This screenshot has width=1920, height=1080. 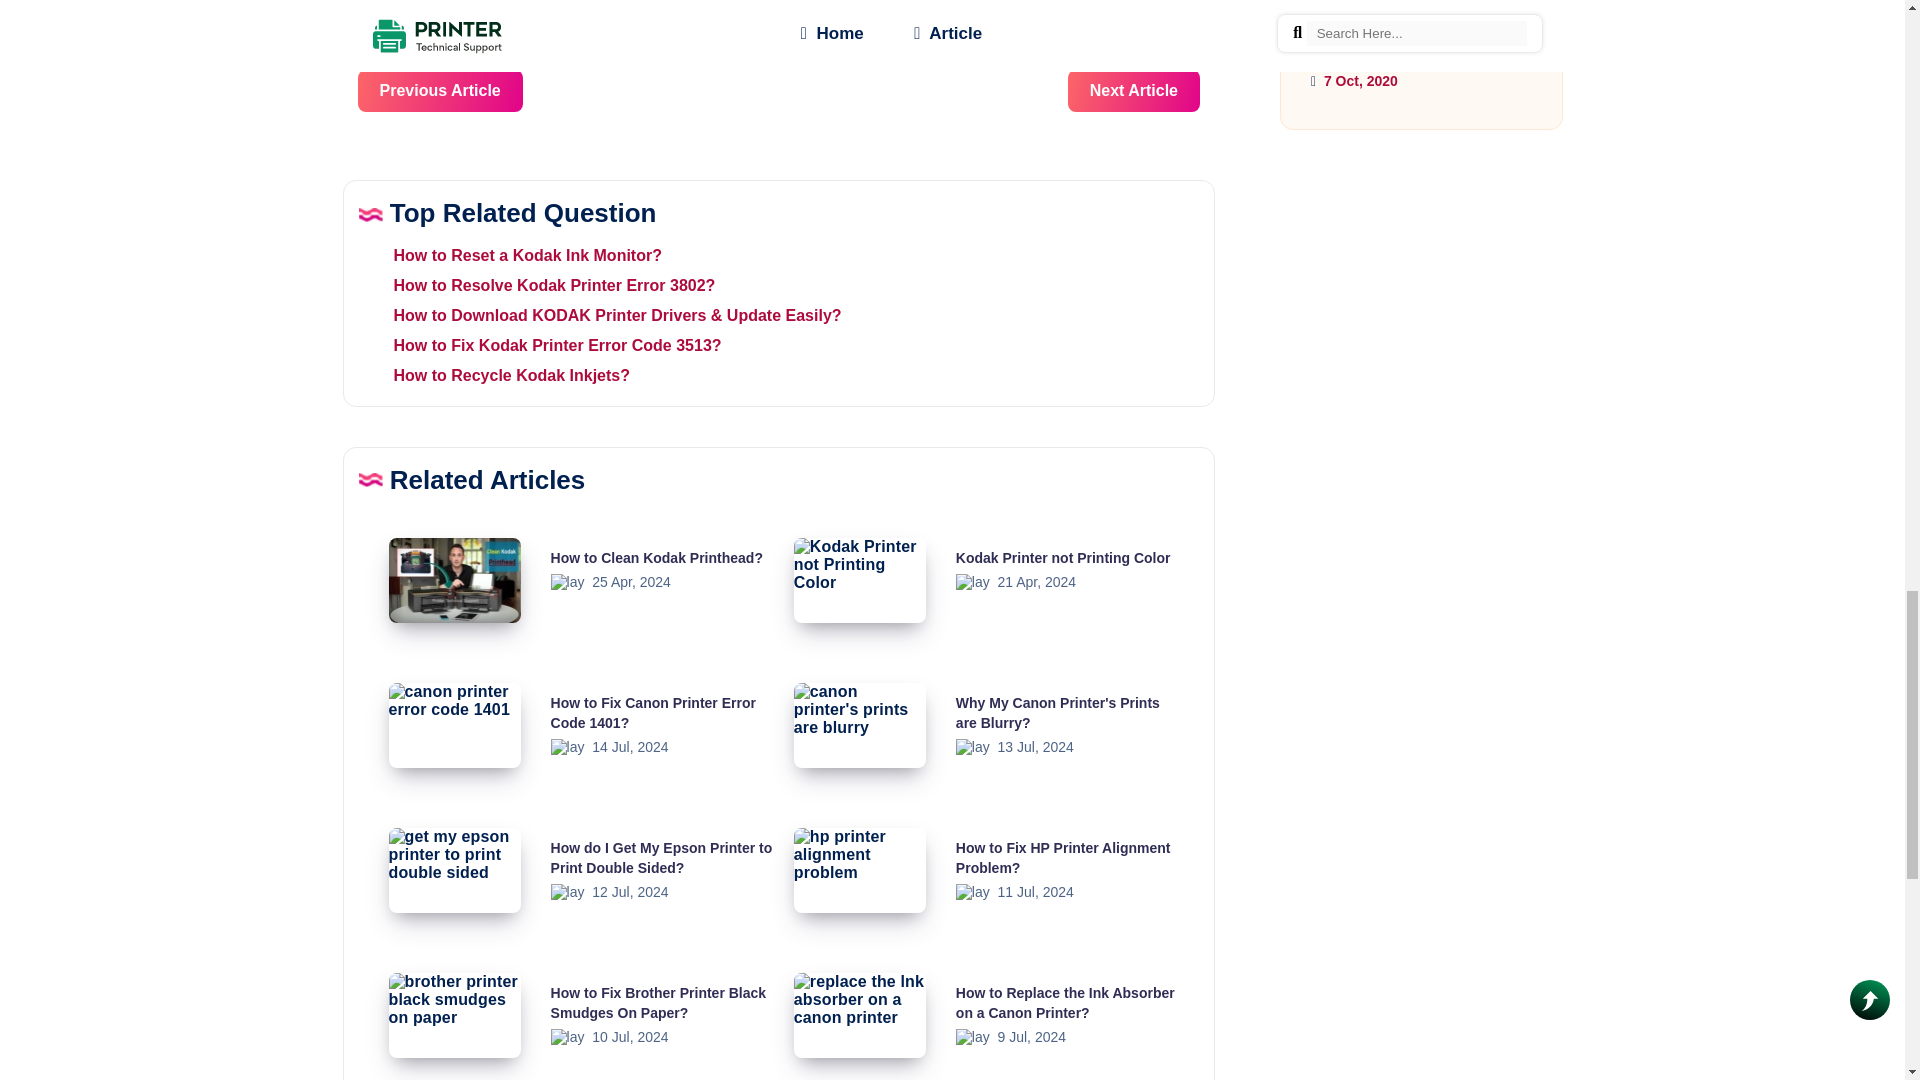 What do you see at coordinates (658, 1002) in the screenshot?
I see `How to Fix Brother Printer Black Smudges On Paper?` at bounding box center [658, 1002].